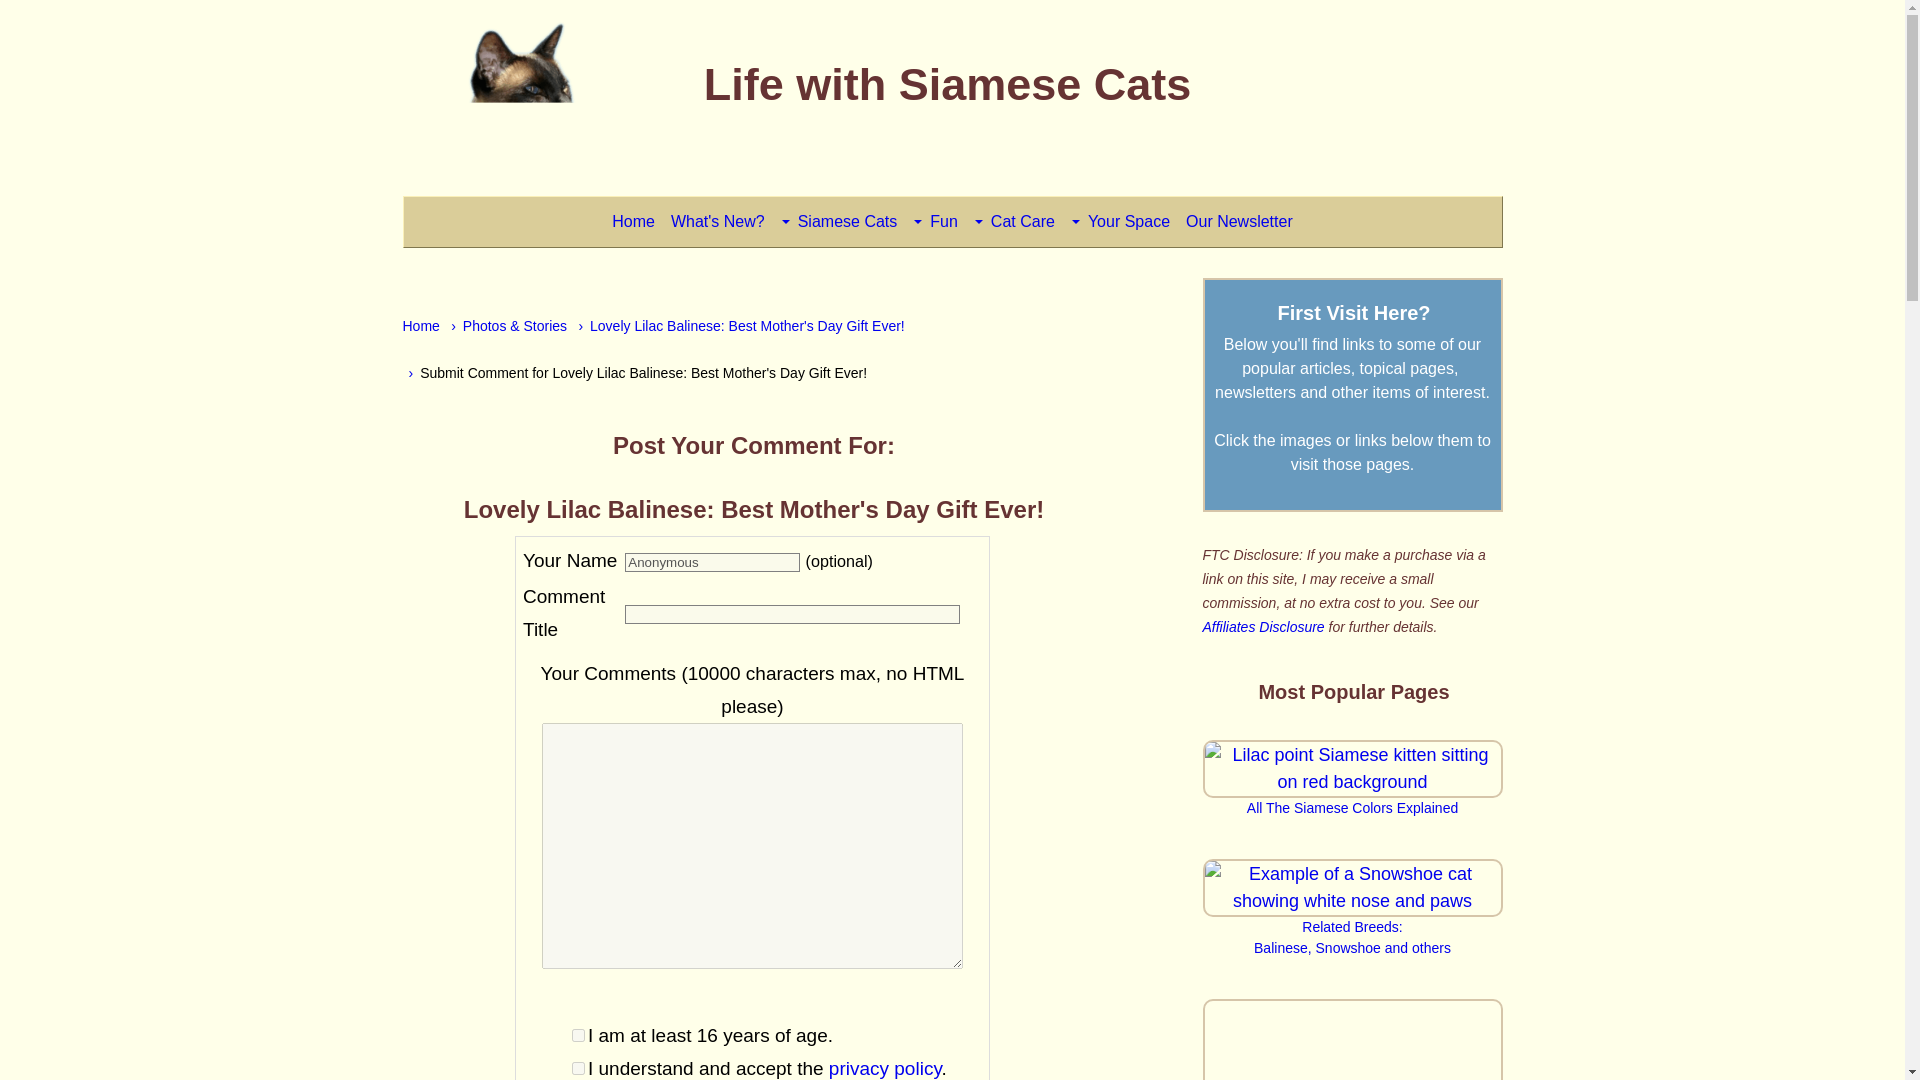 This screenshot has width=1920, height=1080. Describe the element at coordinates (1262, 626) in the screenshot. I see `Related Breeds` at that location.